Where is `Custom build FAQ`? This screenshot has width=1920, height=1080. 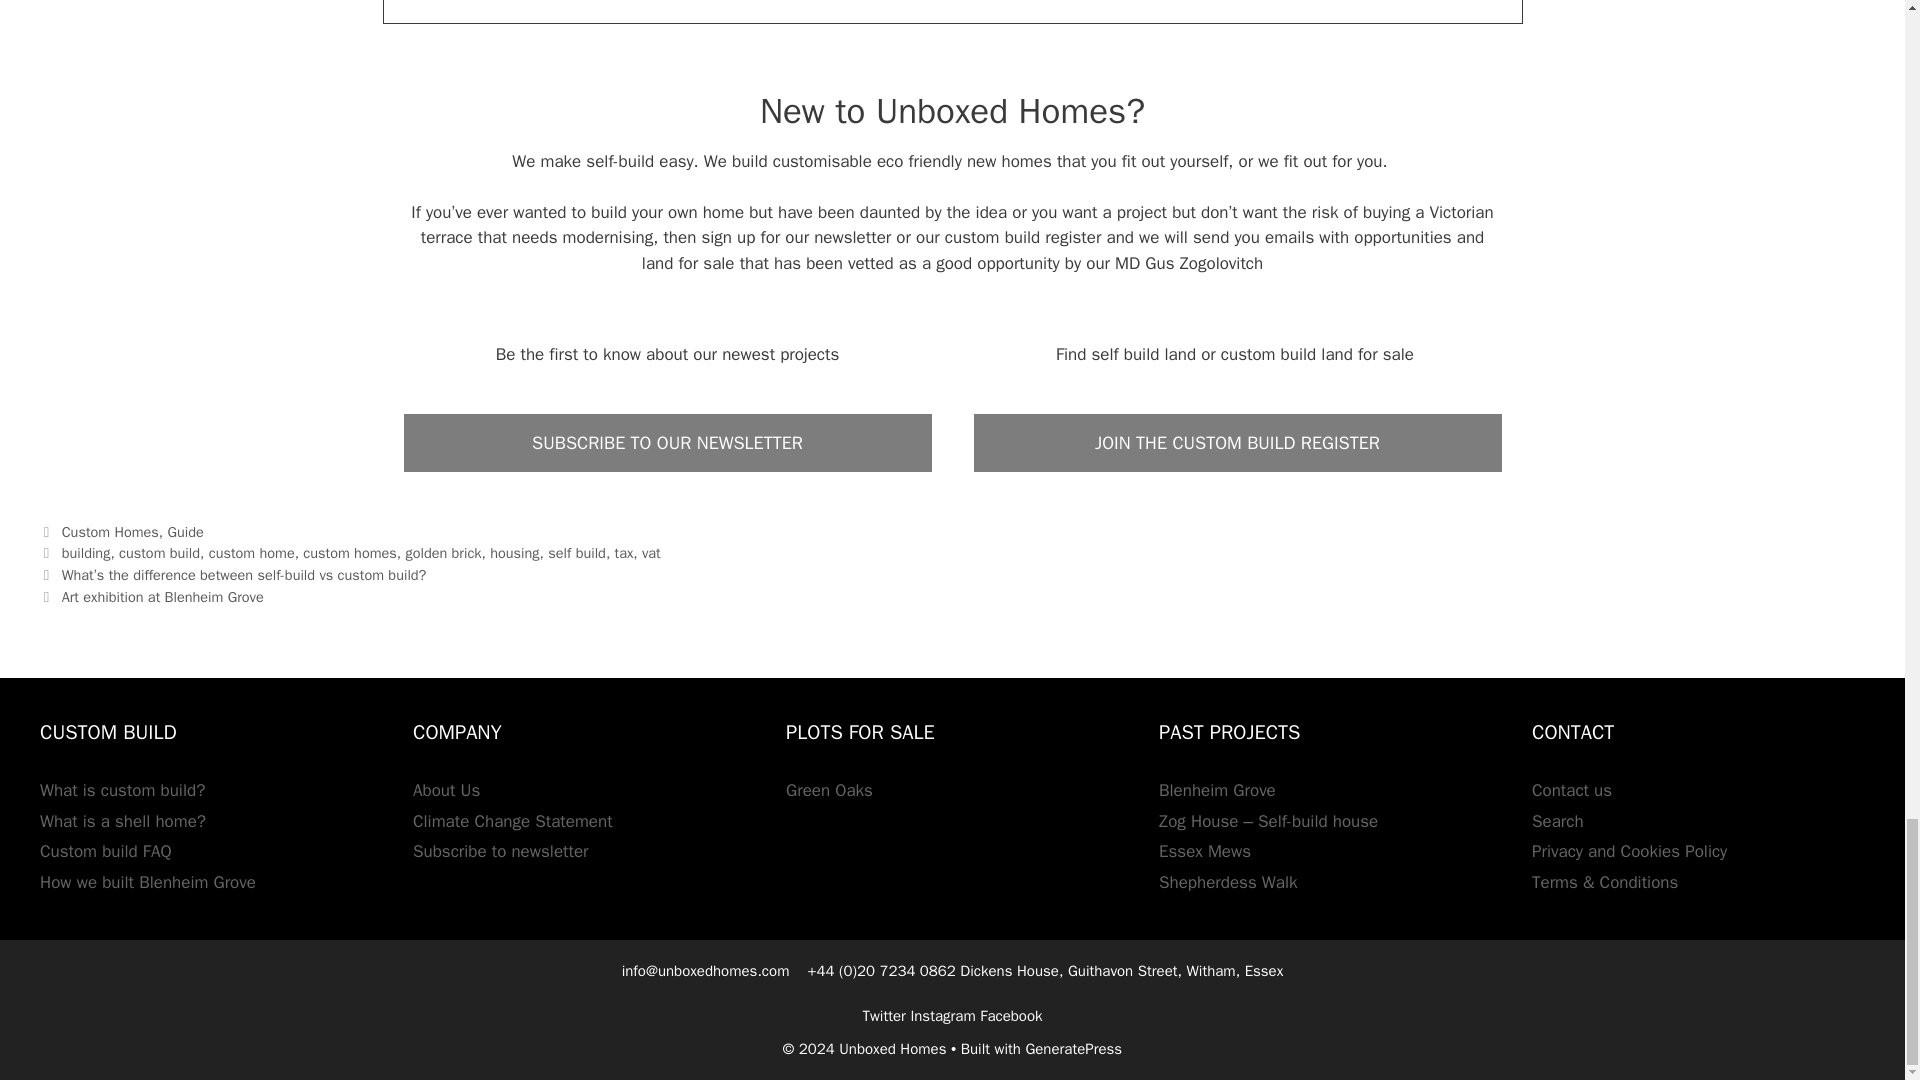 Custom build FAQ is located at coordinates (106, 851).